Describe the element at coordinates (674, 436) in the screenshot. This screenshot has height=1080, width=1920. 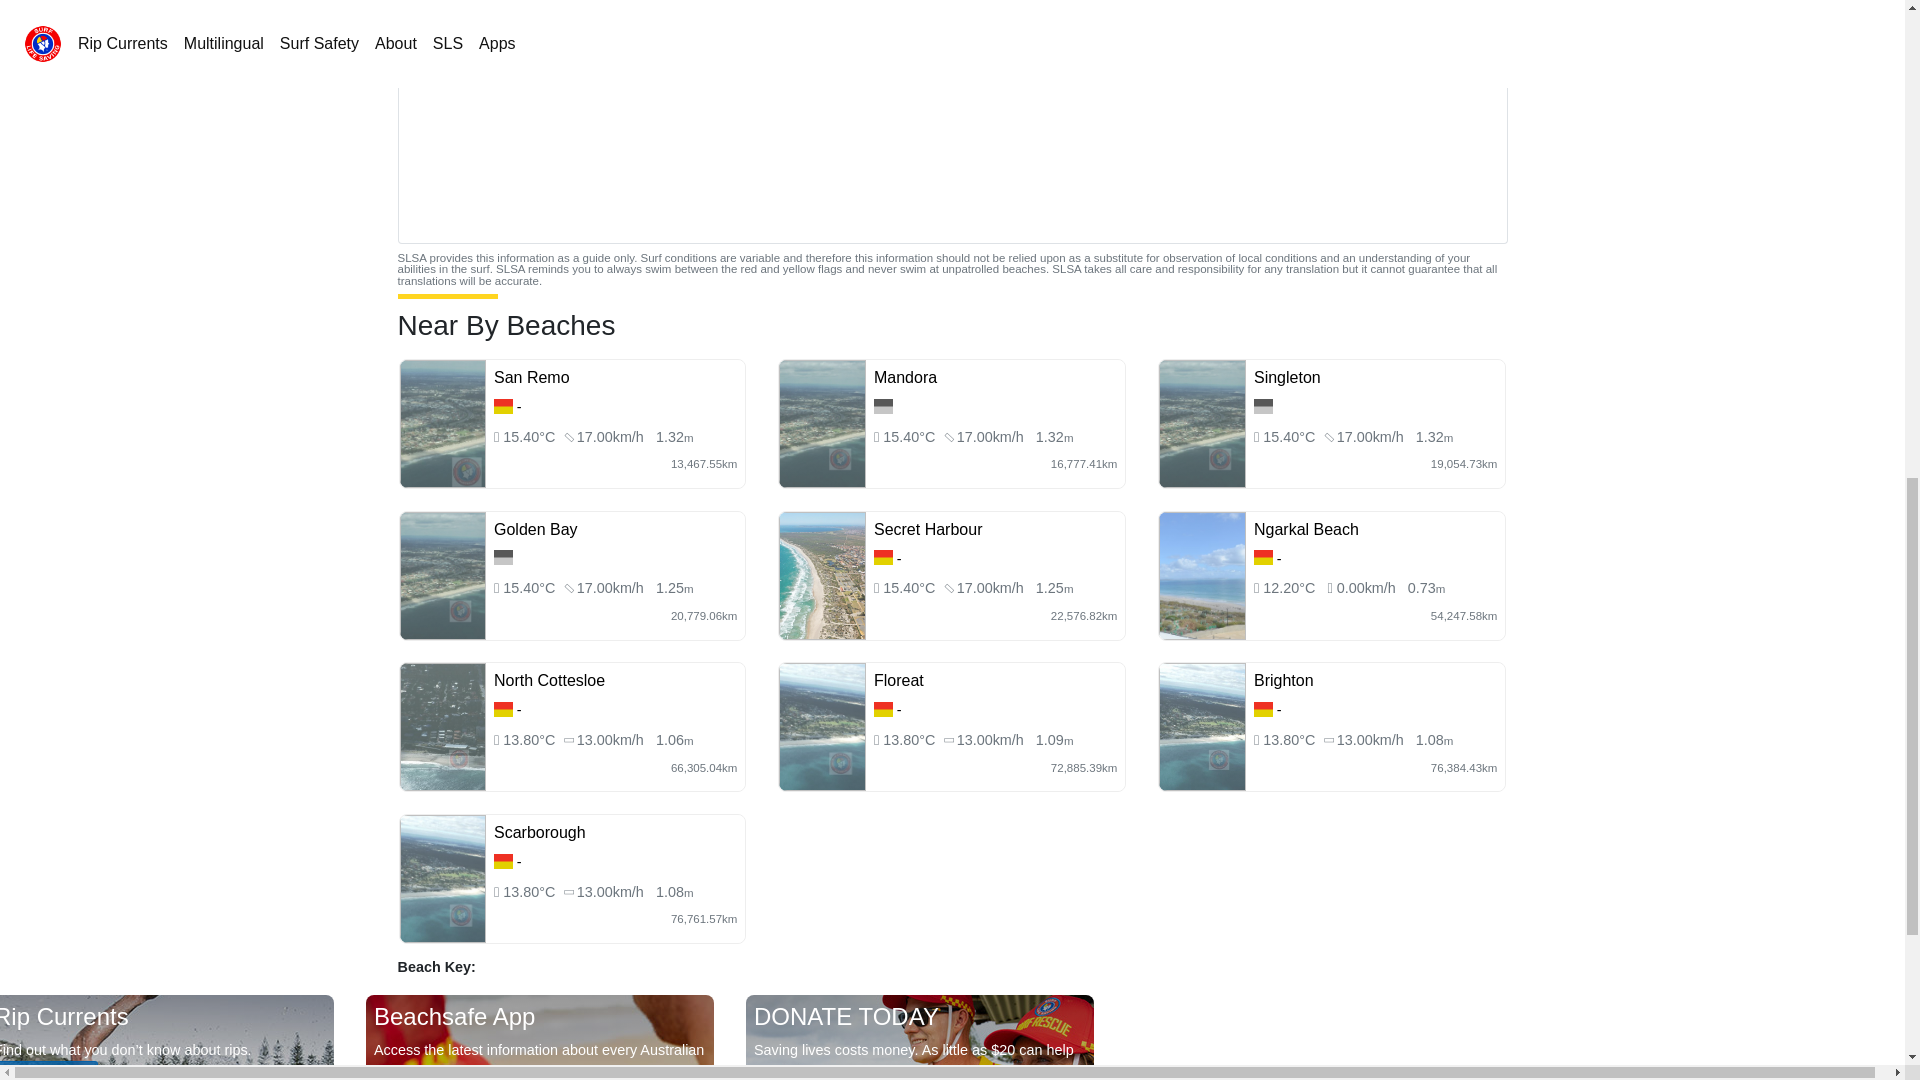
I see `Swell` at that location.